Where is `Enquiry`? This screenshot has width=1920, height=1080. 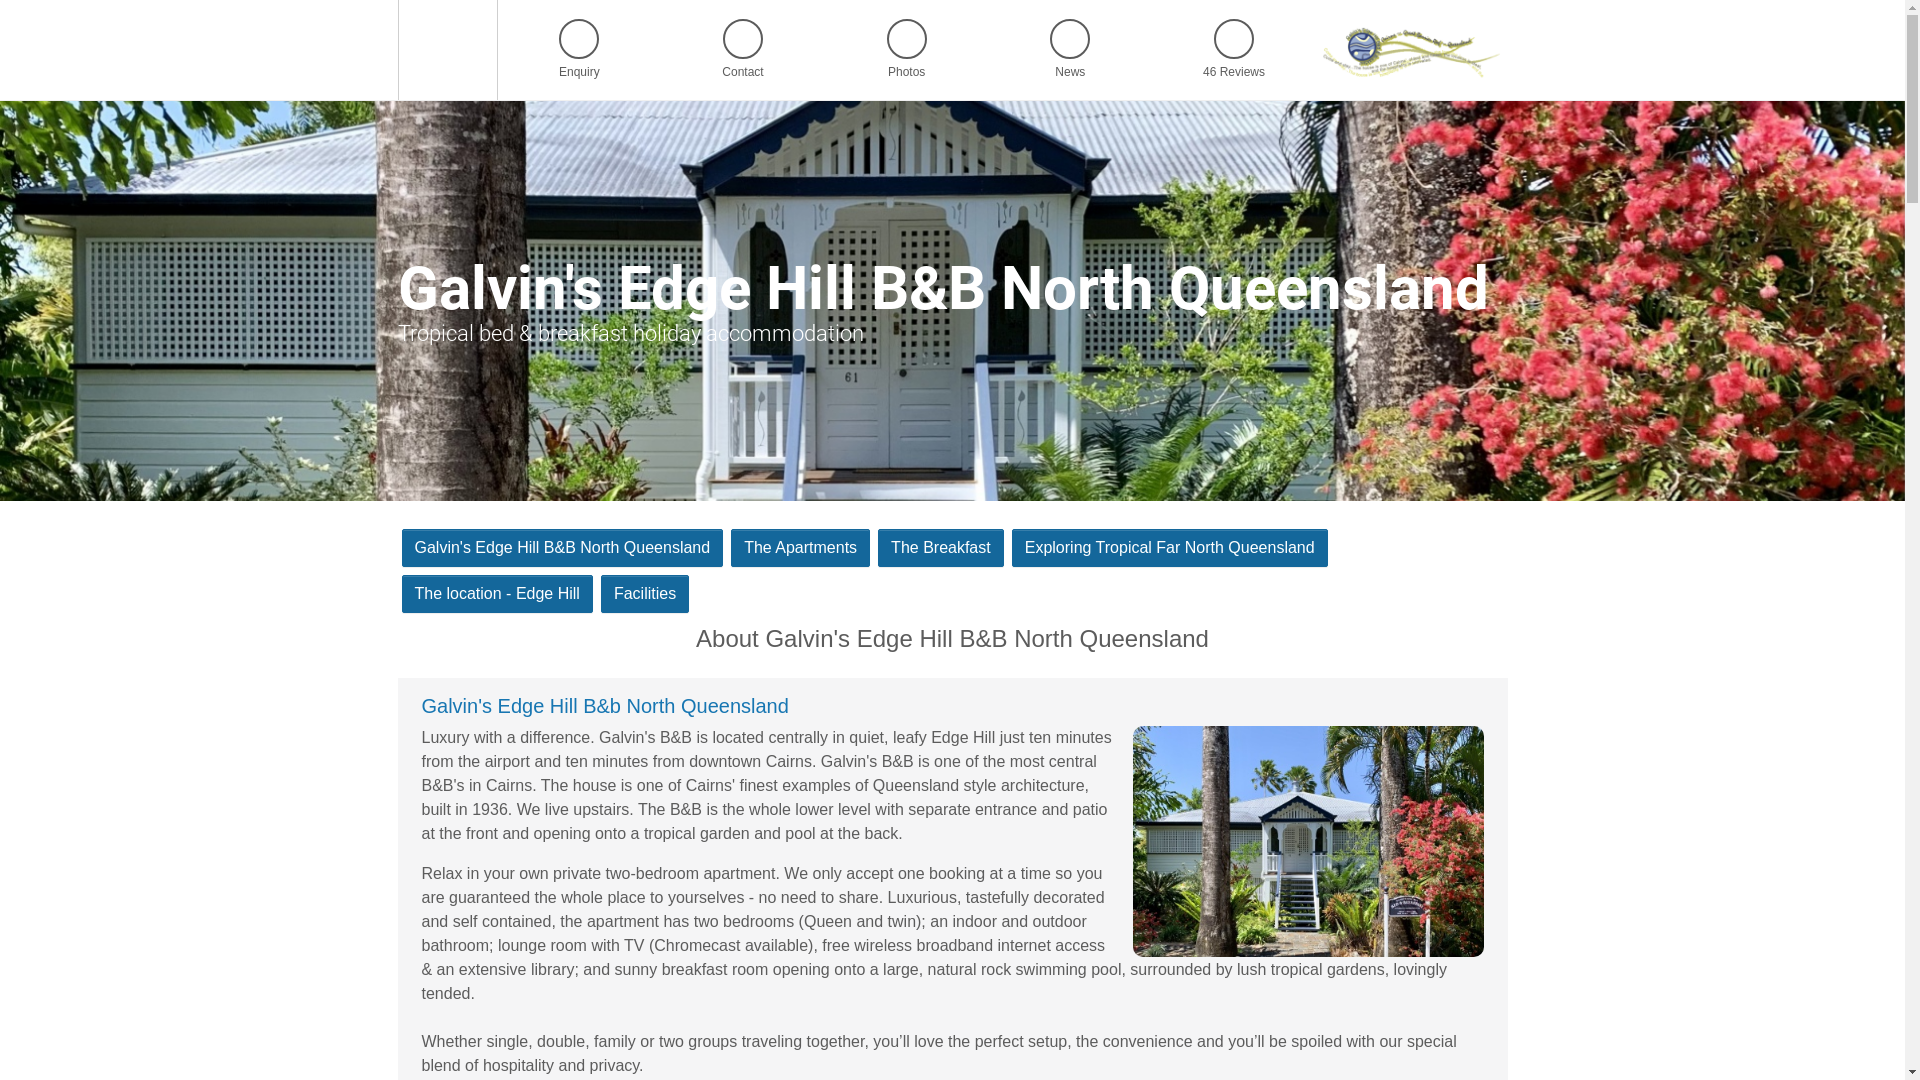
Enquiry is located at coordinates (579, 50).